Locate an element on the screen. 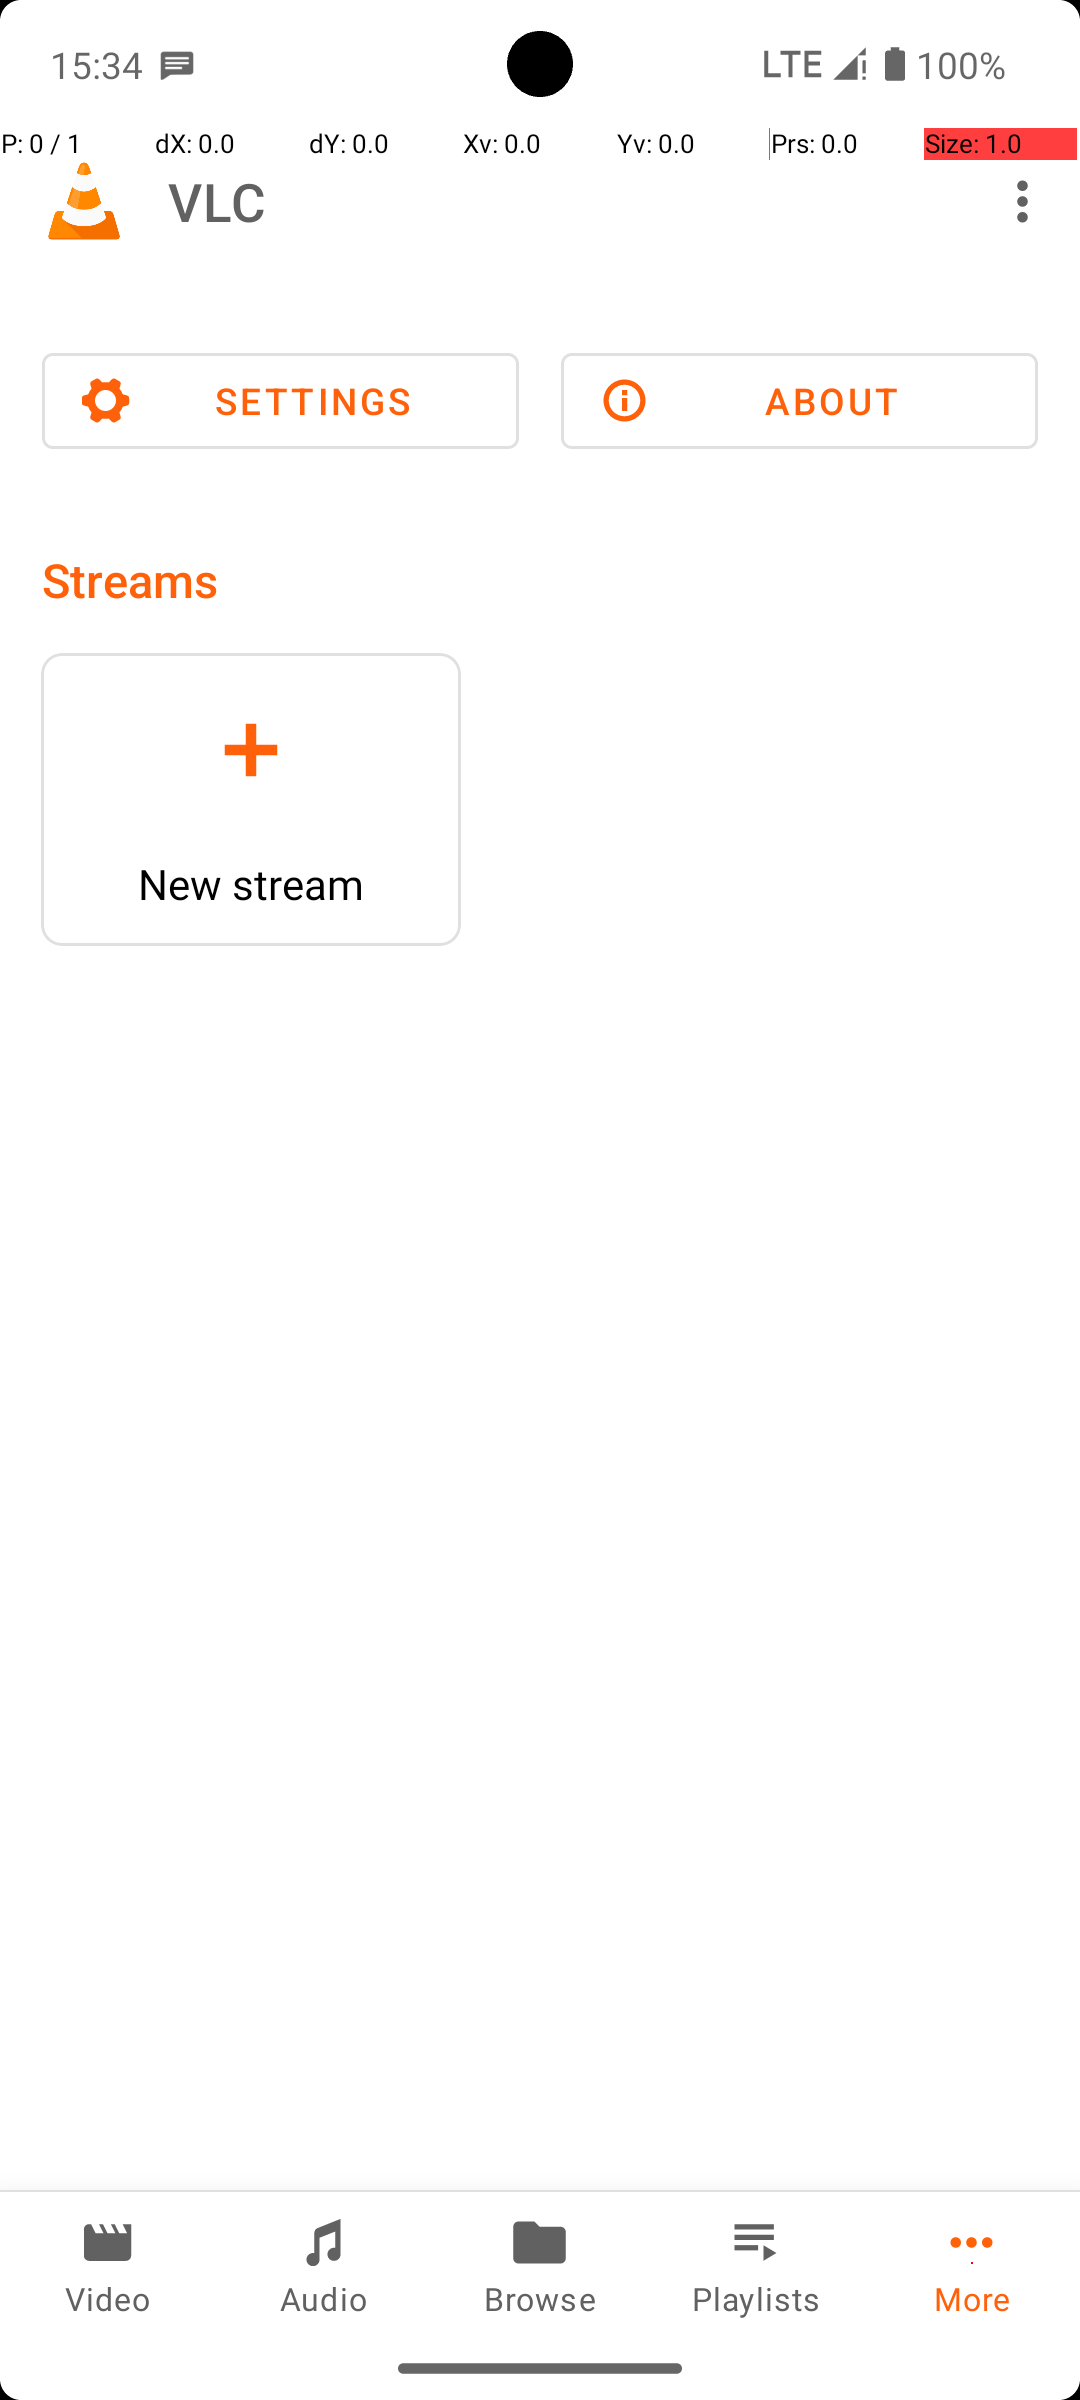  SETTINGS is located at coordinates (280, 401).